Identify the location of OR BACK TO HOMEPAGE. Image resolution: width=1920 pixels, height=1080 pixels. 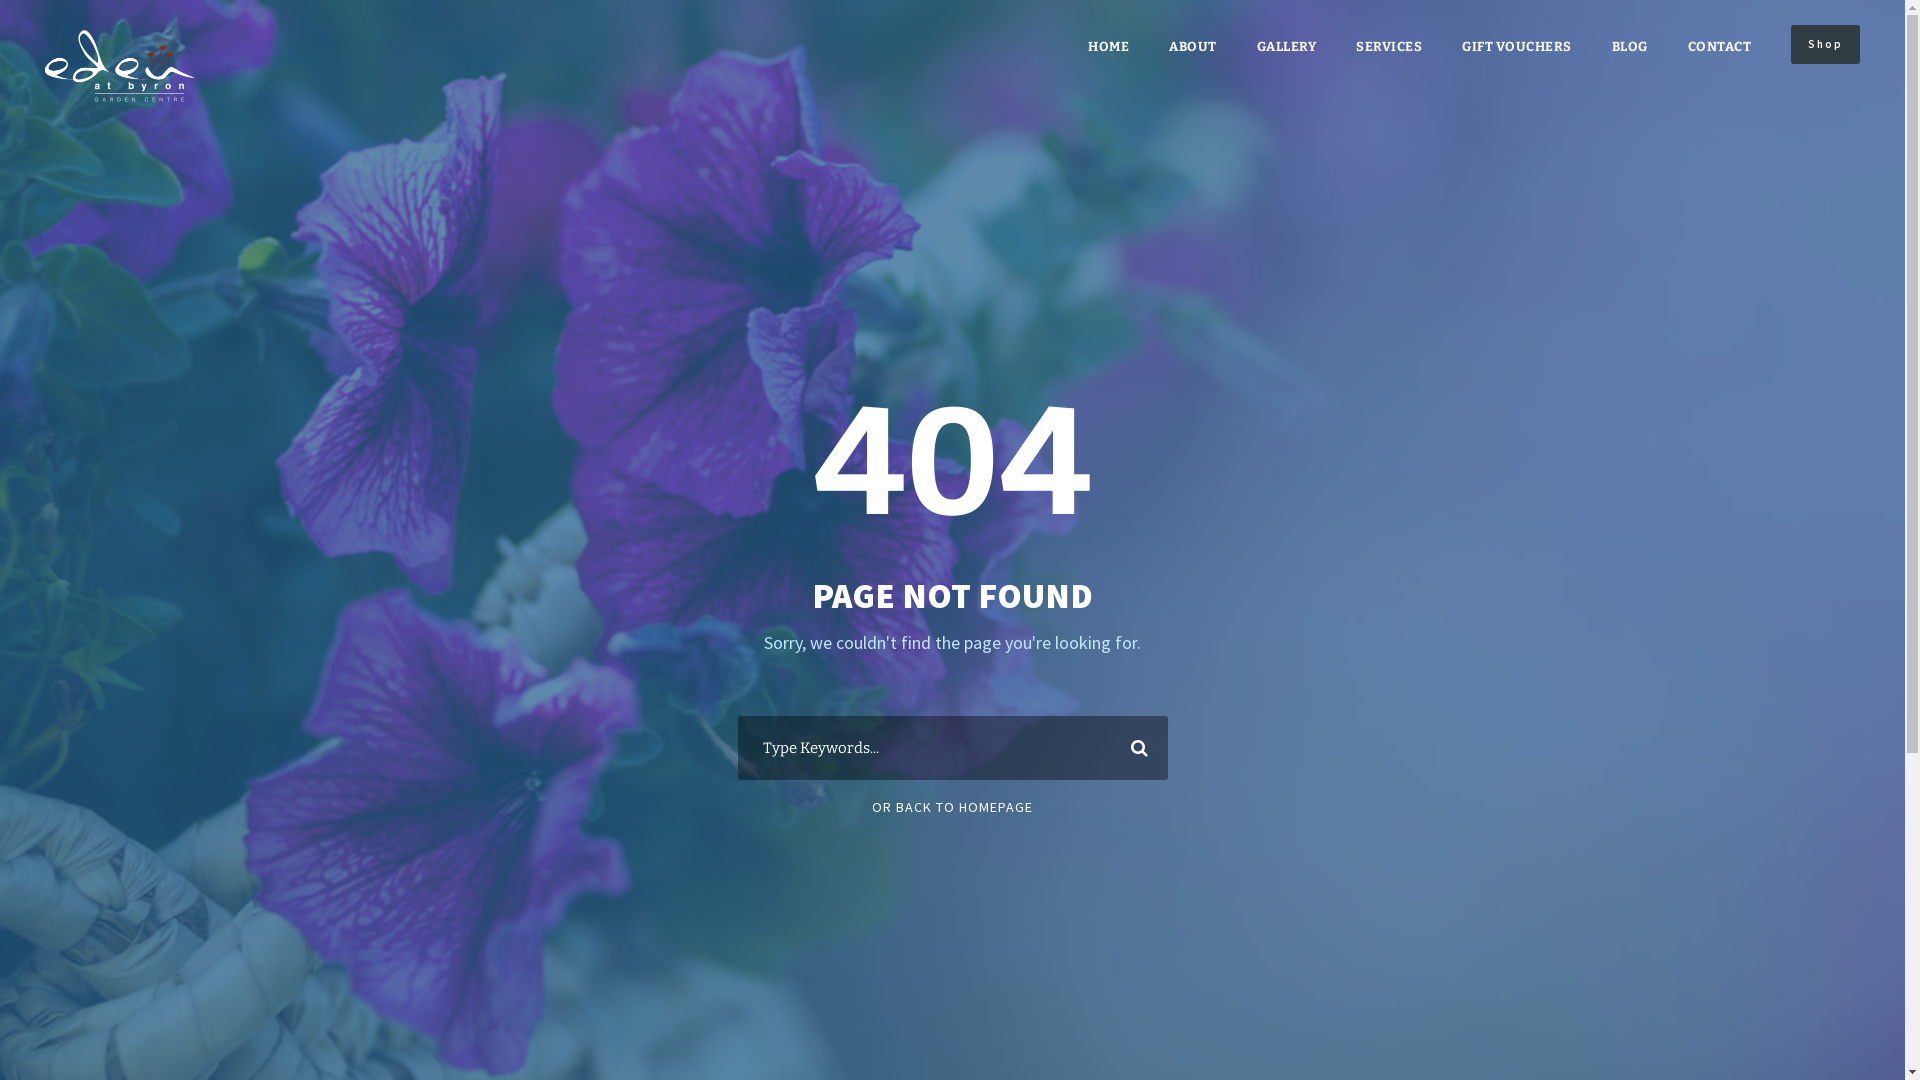
(952, 807).